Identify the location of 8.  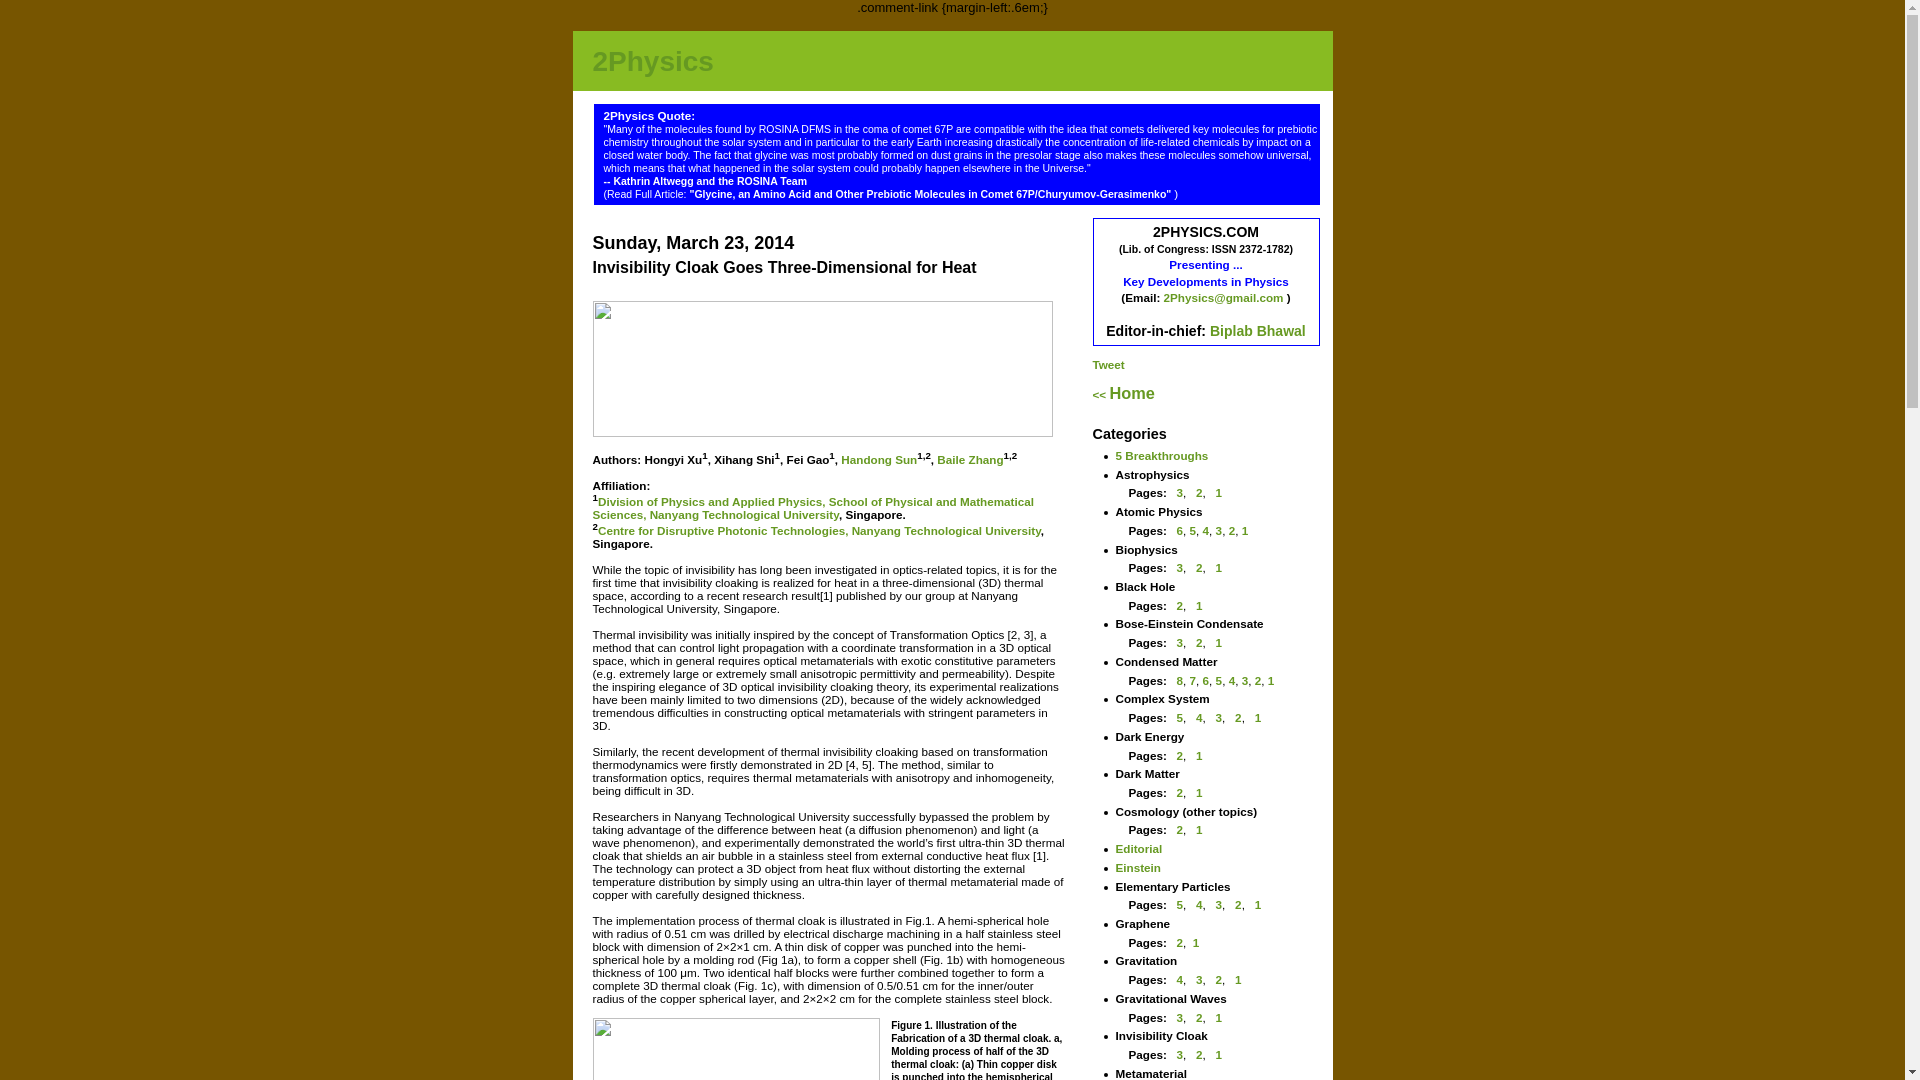
(1180, 680).